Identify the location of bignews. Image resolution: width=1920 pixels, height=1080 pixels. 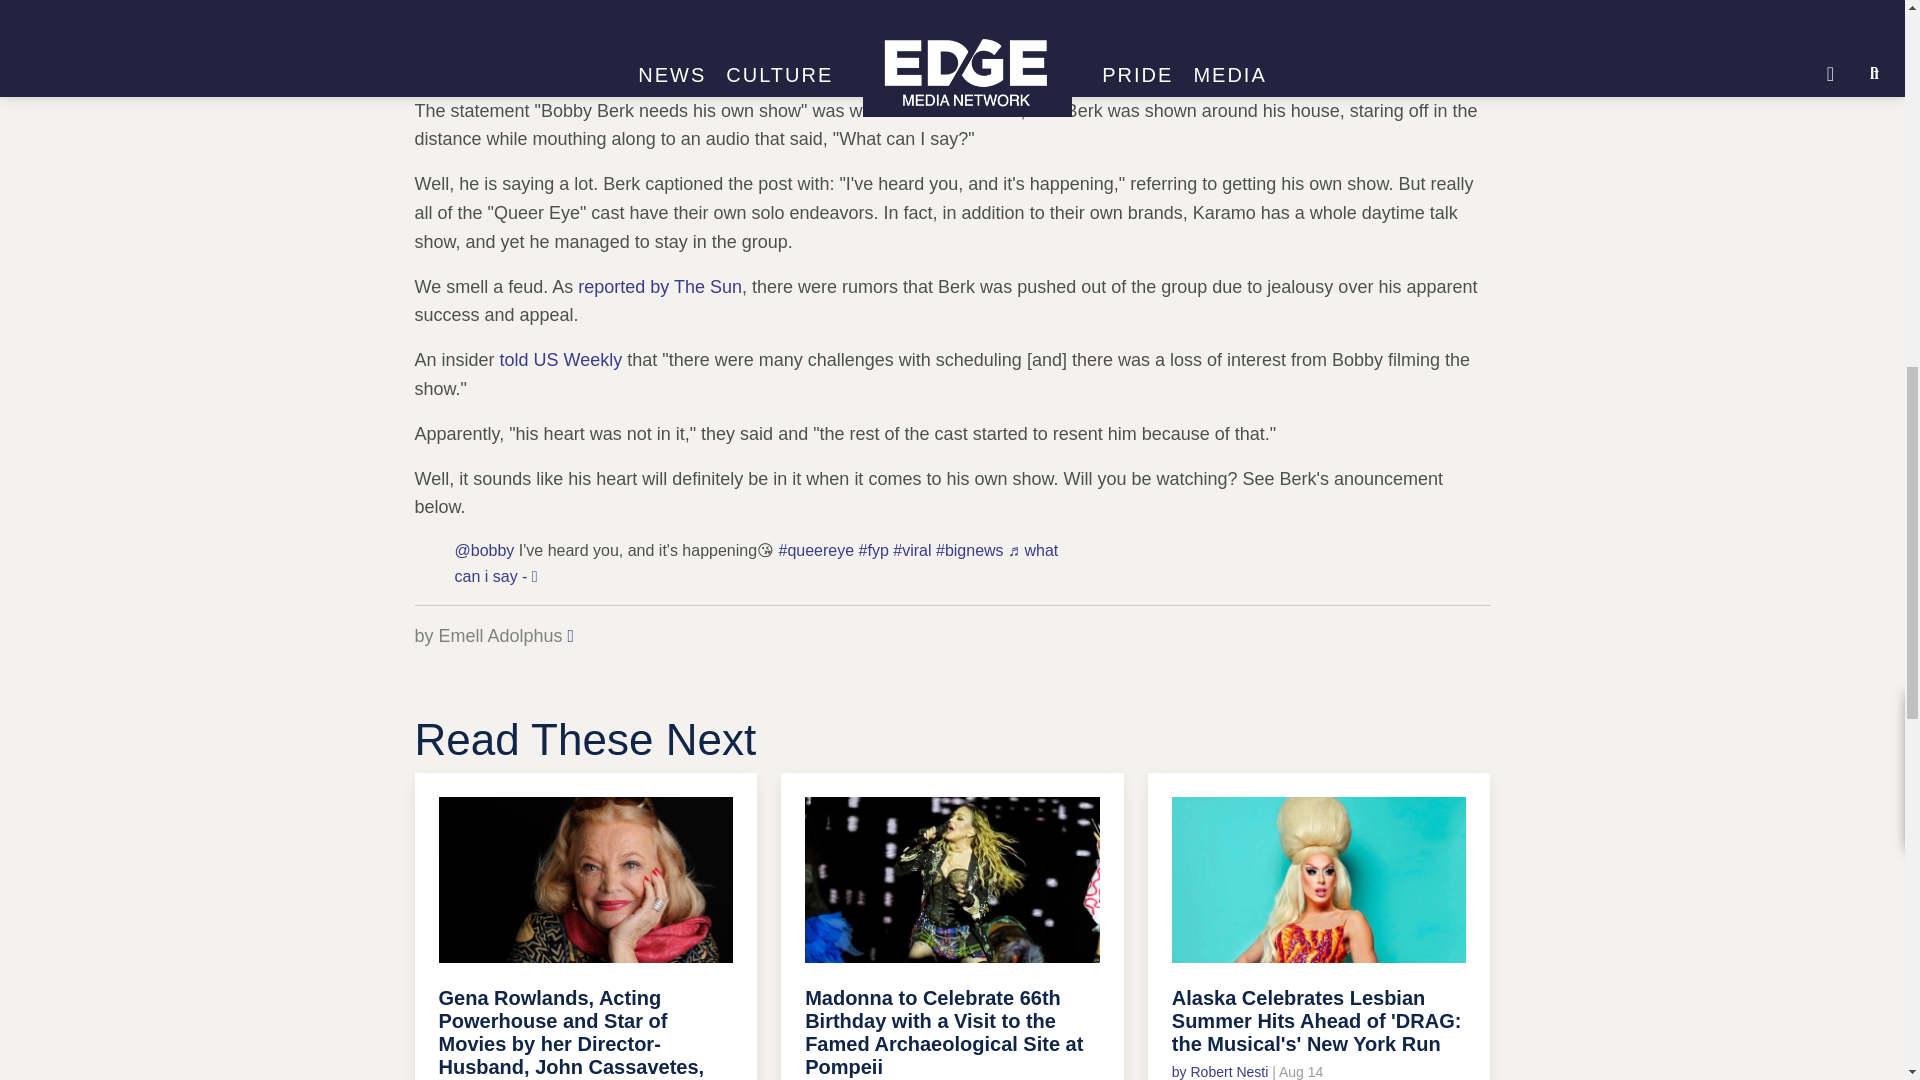
(970, 550).